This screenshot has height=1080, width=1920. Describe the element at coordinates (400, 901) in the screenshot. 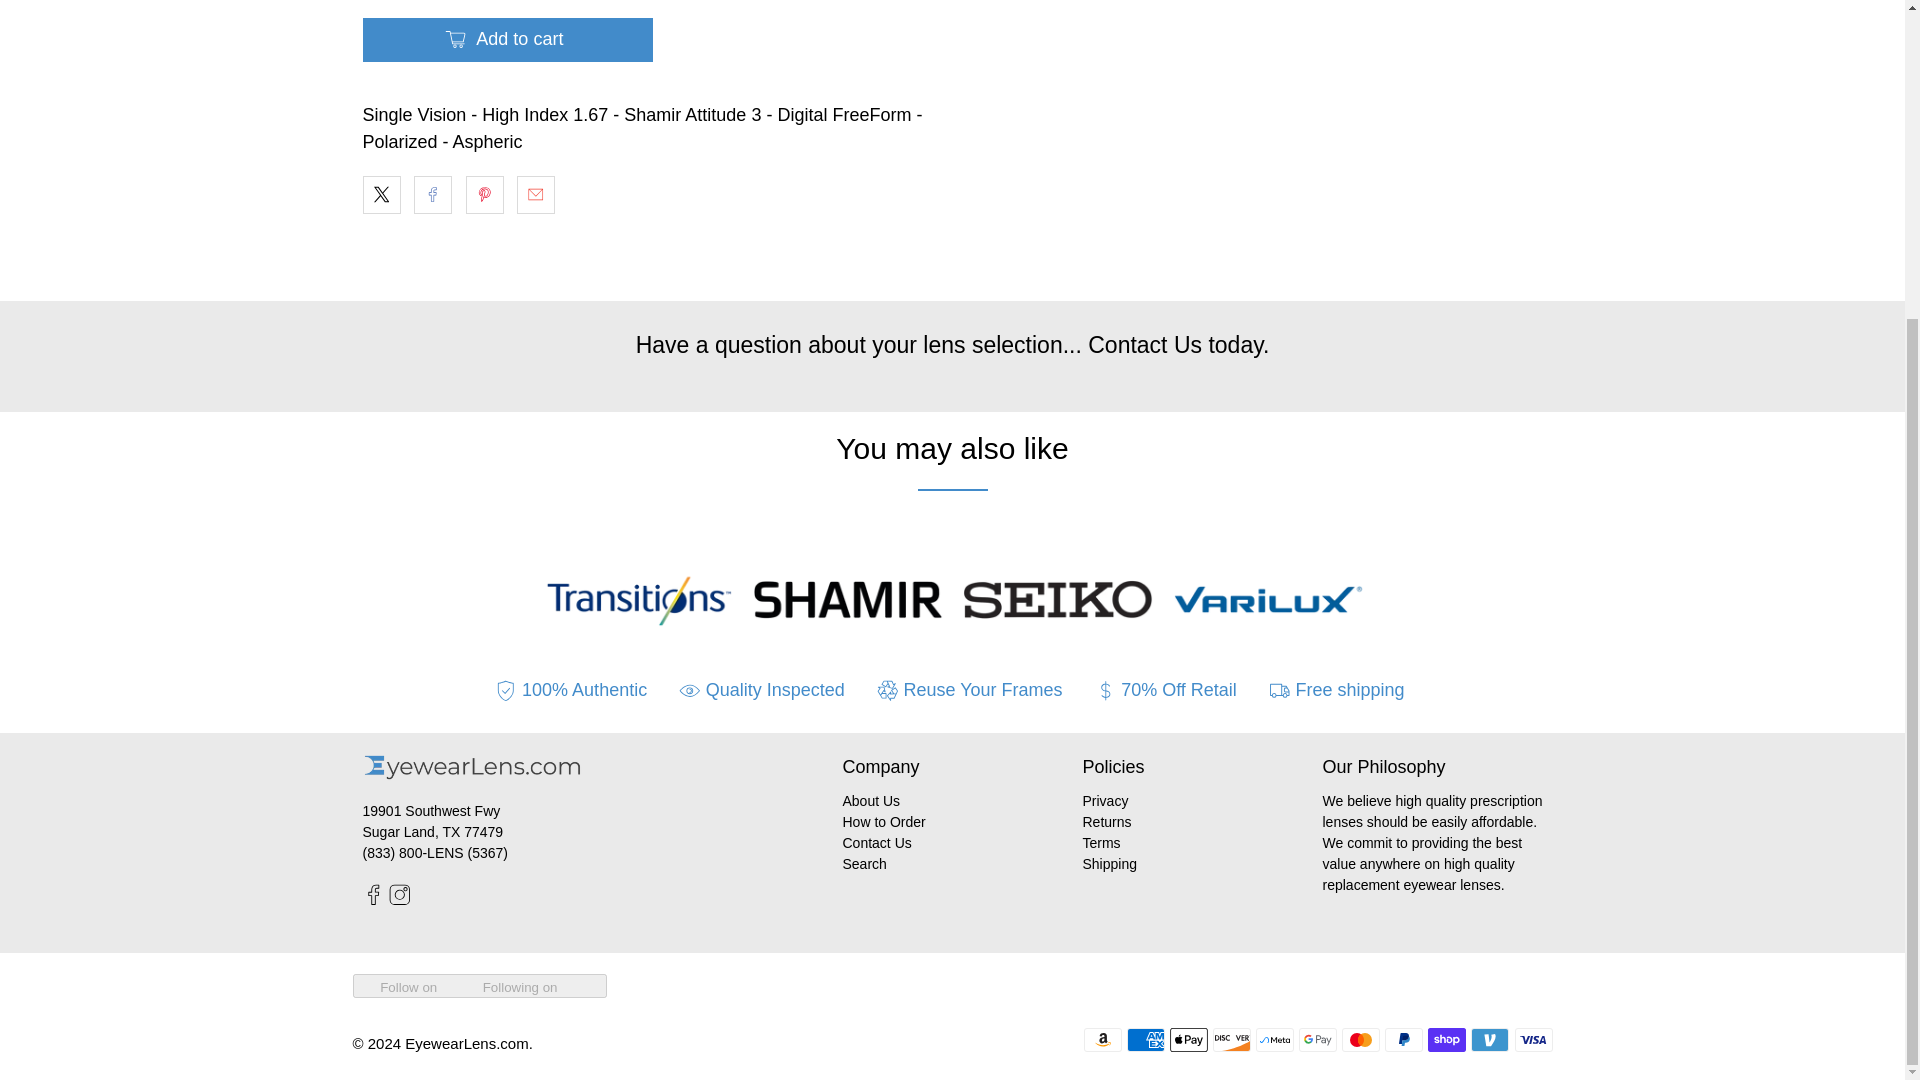

I see `EyewearLens.com on Instagram` at that location.